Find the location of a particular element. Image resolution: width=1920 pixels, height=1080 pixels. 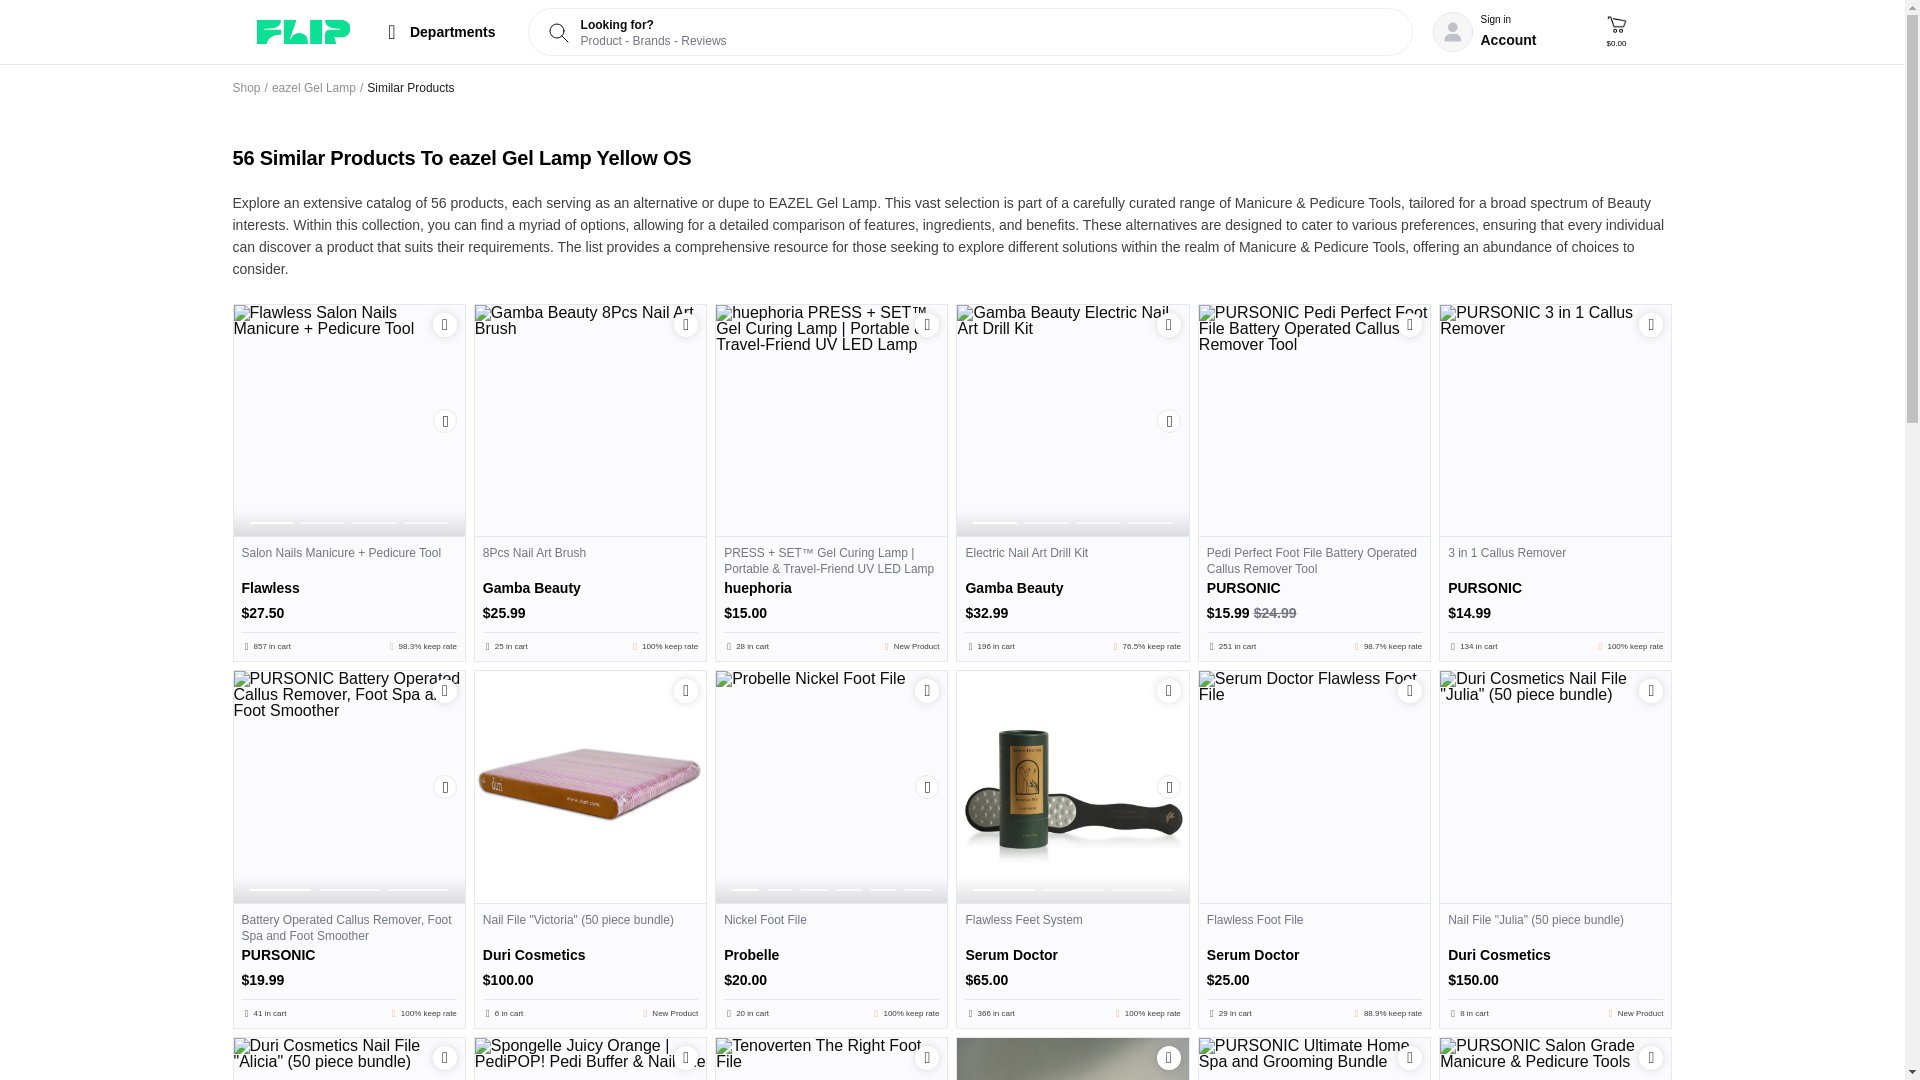

Add to Cart is located at coordinates (444, 691).